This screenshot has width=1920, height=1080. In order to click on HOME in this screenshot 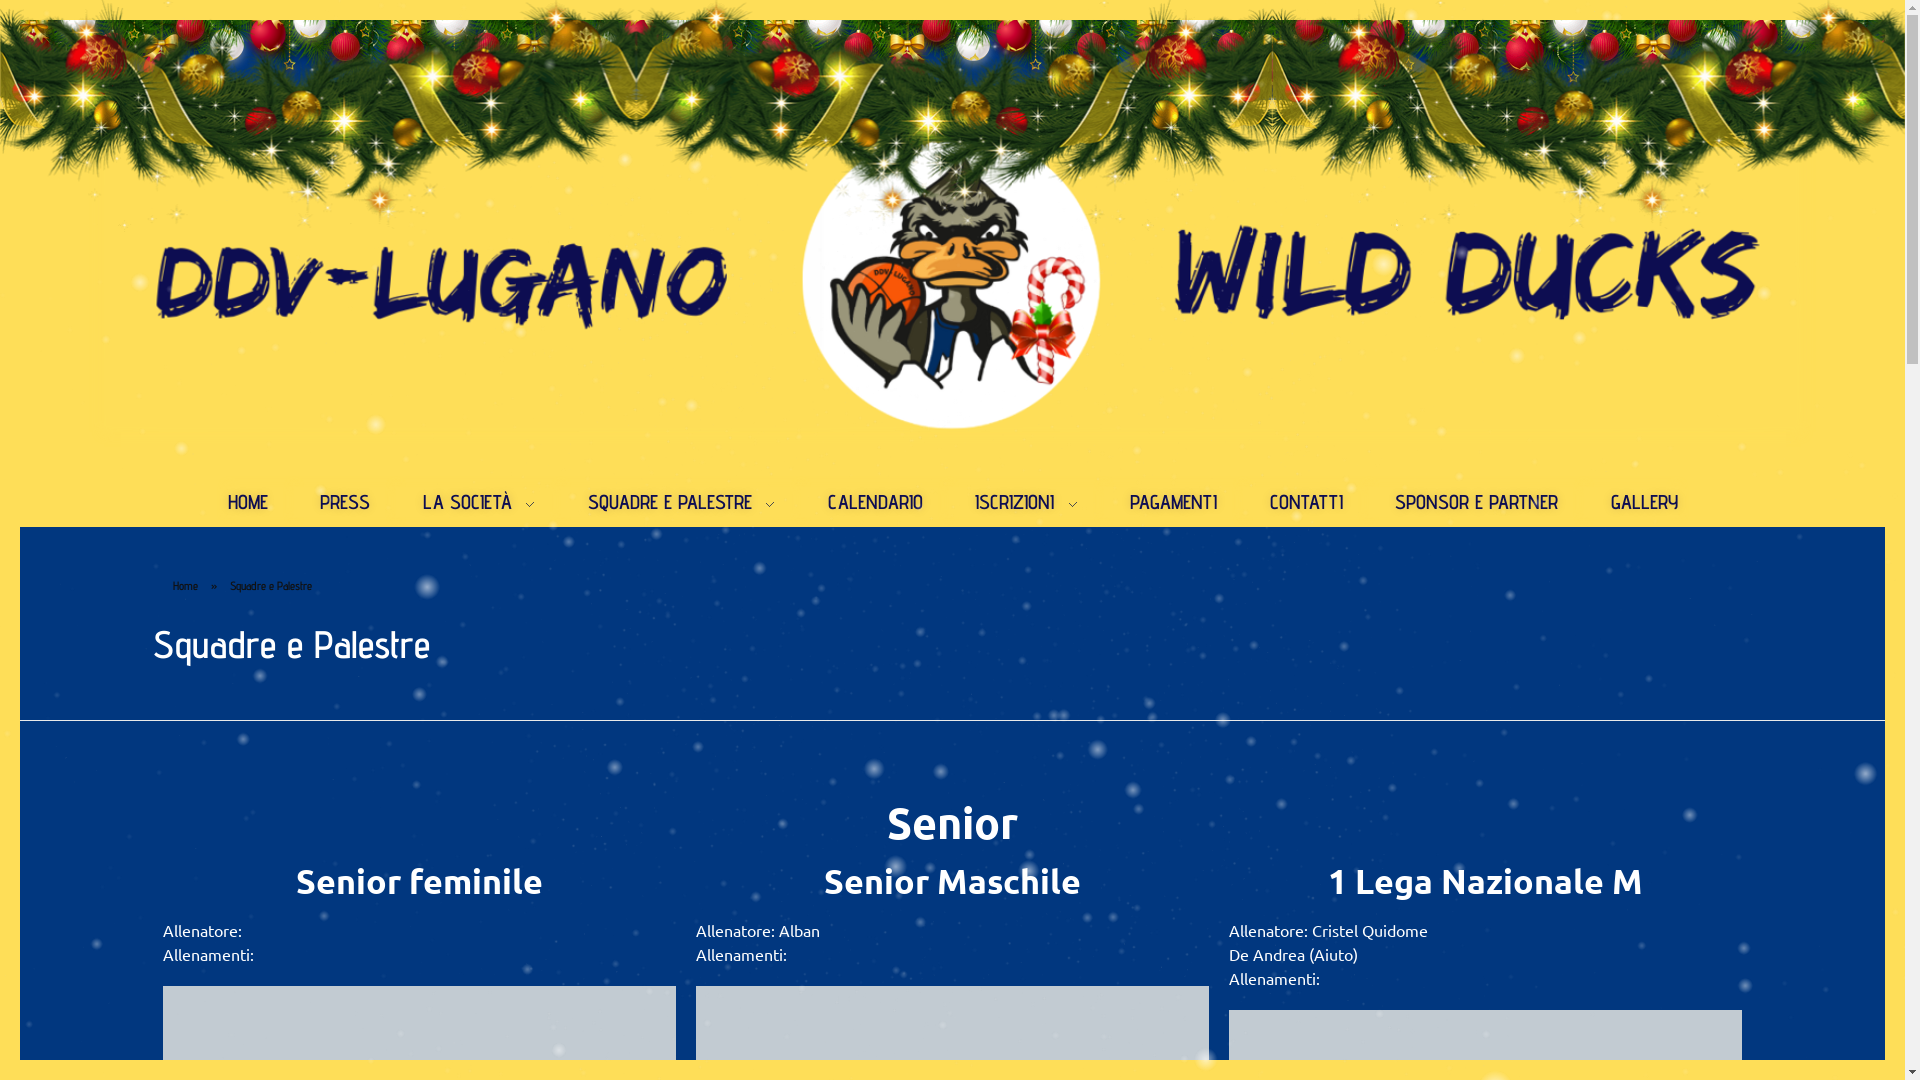, I will do `click(261, 502)`.